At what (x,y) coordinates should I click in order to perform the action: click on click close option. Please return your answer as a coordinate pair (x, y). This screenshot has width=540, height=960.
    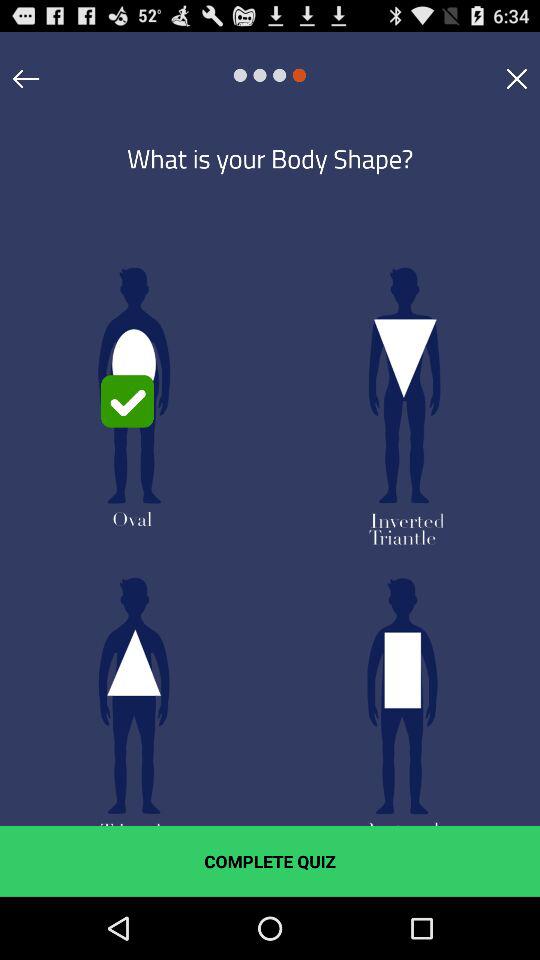
    Looking at the image, I should click on (516, 78).